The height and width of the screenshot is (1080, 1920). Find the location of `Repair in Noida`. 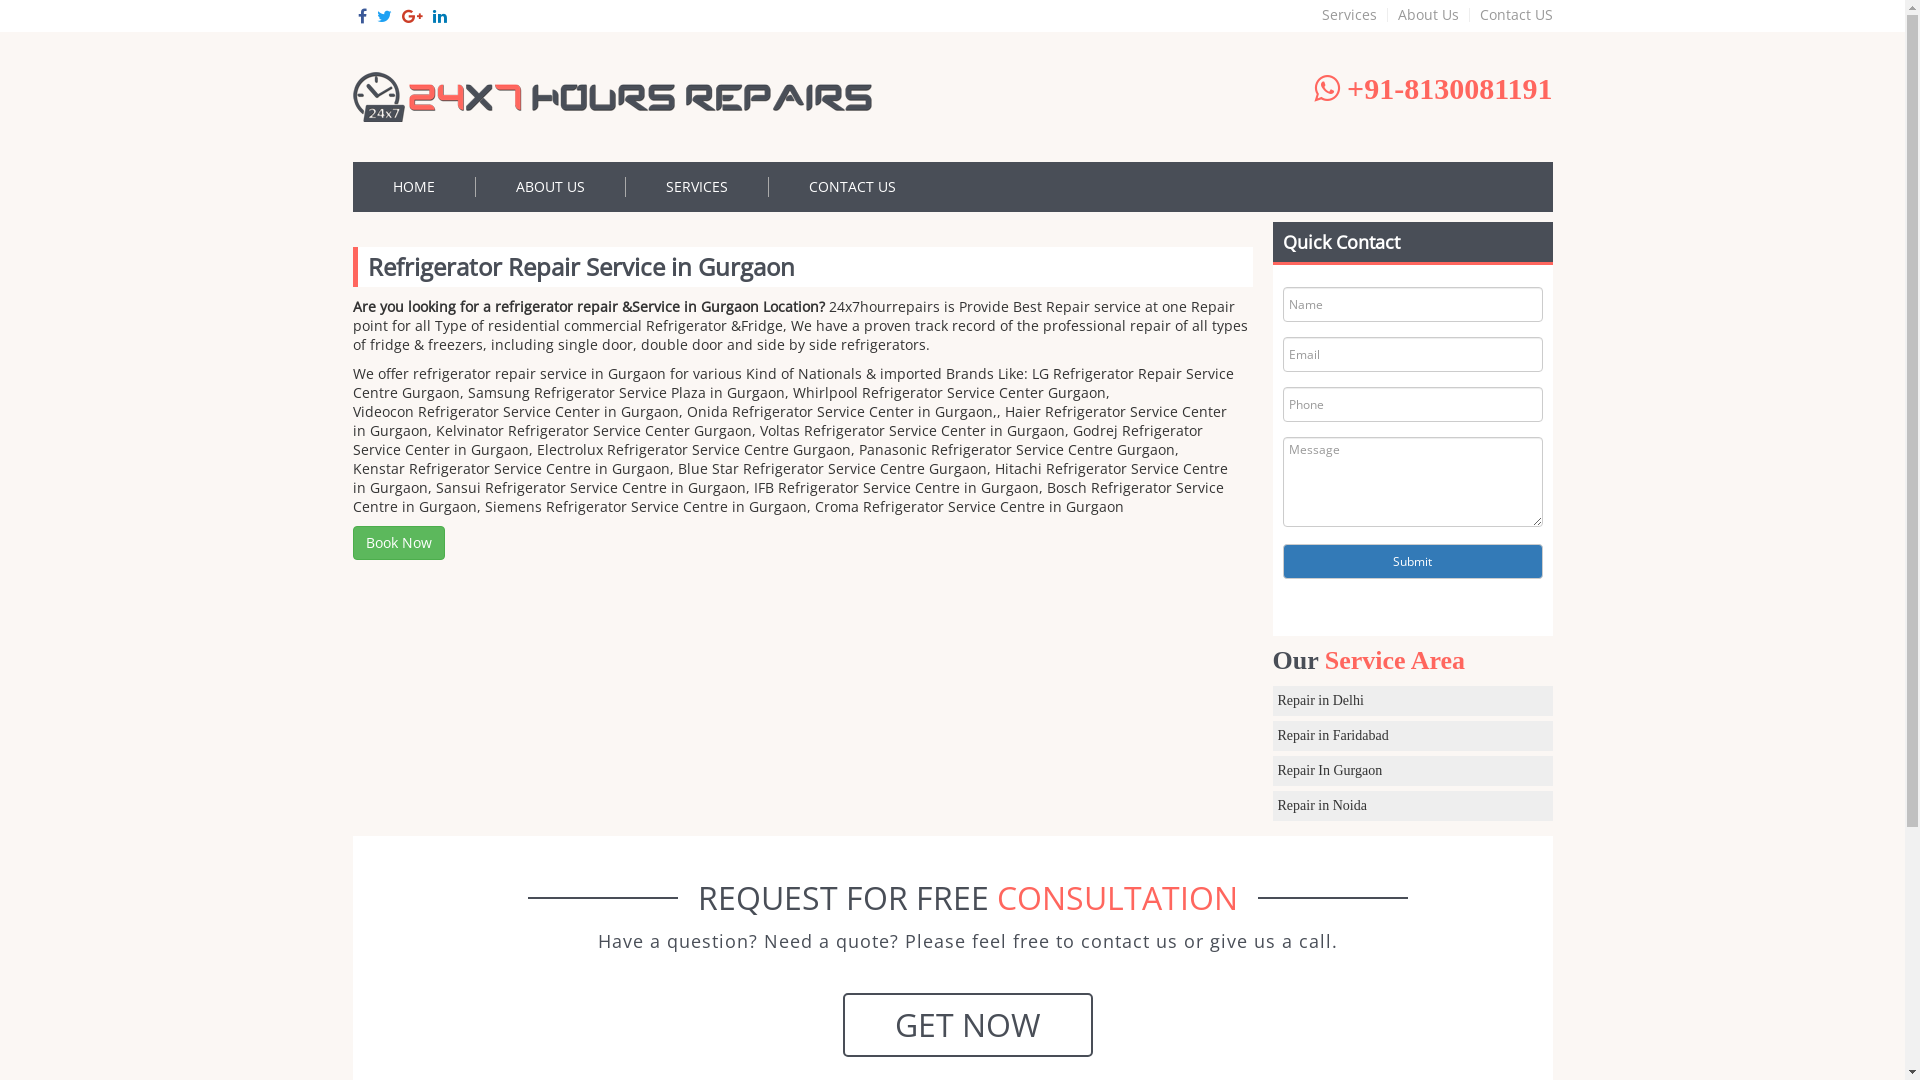

Repair in Noida is located at coordinates (1412, 806).